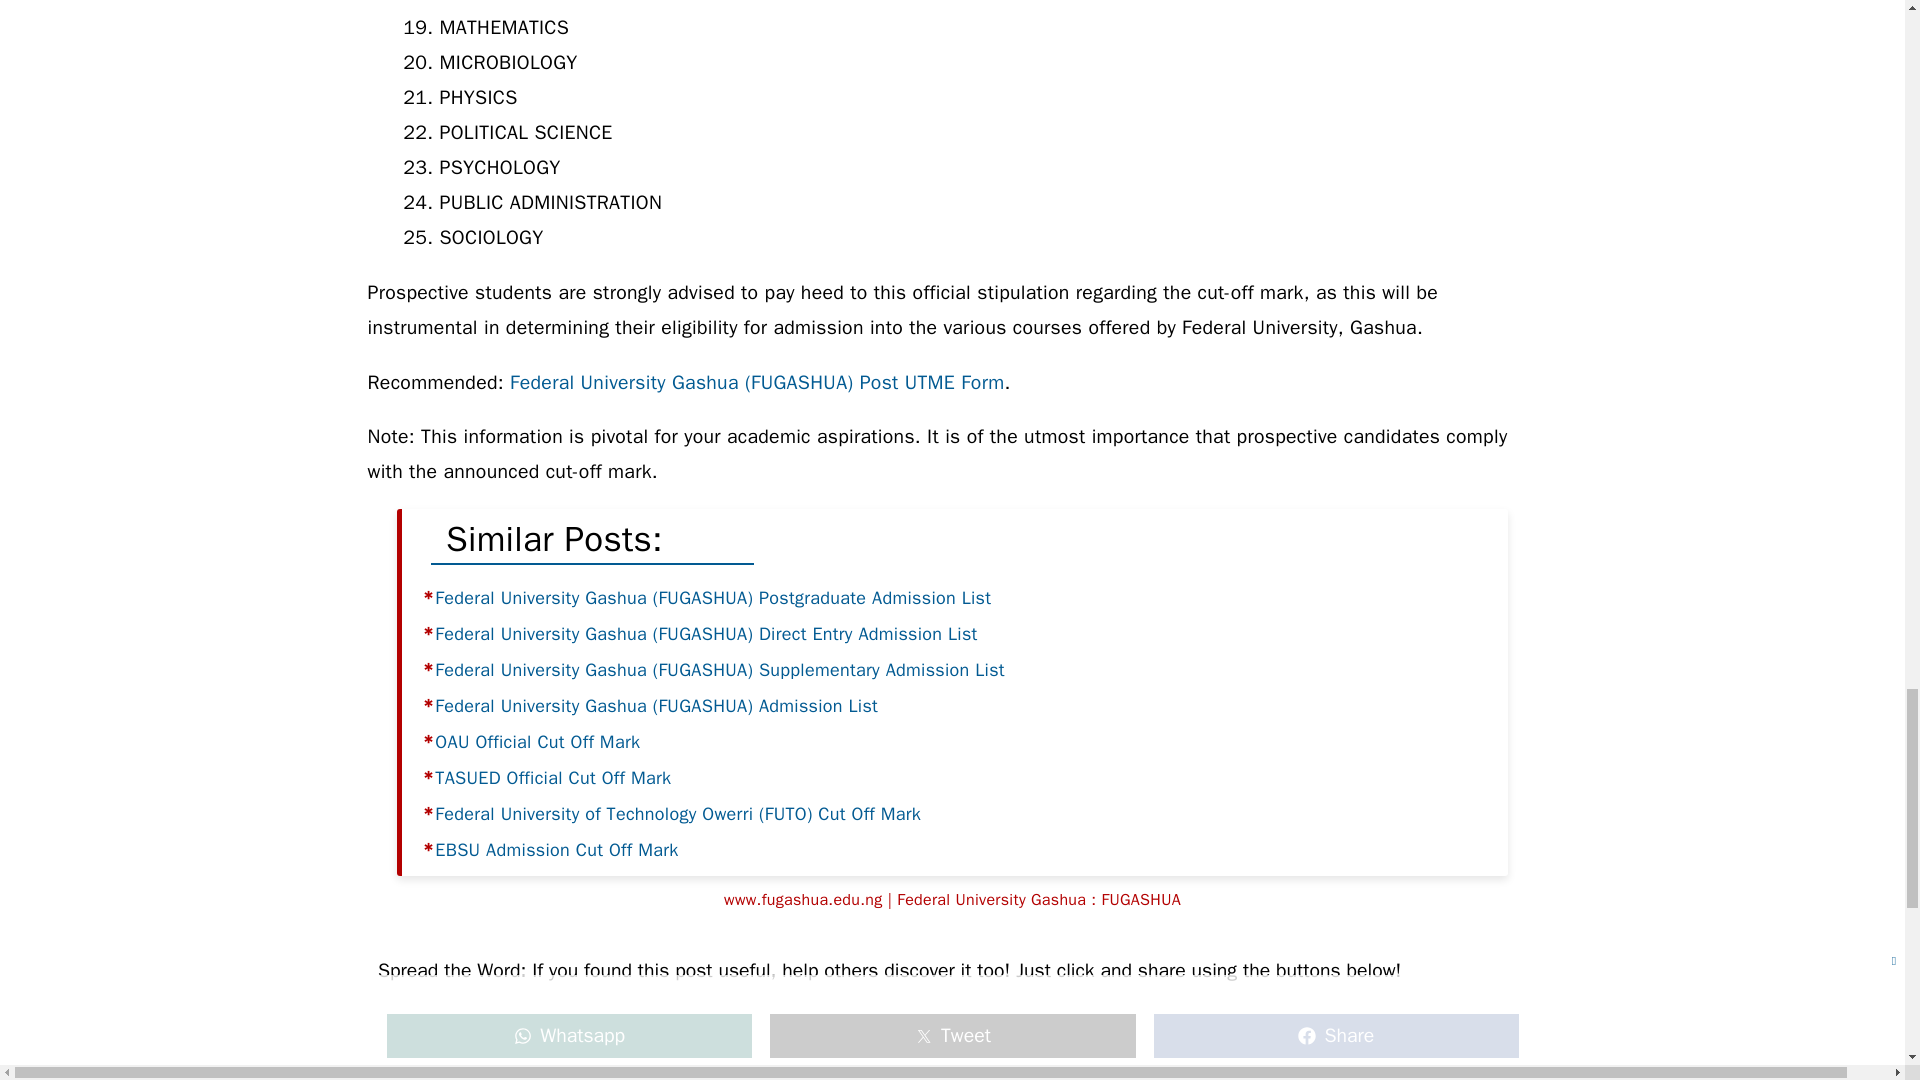 Image resolution: width=1920 pixels, height=1080 pixels. Describe the element at coordinates (862, 1034) in the screenshot. I see `About` at that location.